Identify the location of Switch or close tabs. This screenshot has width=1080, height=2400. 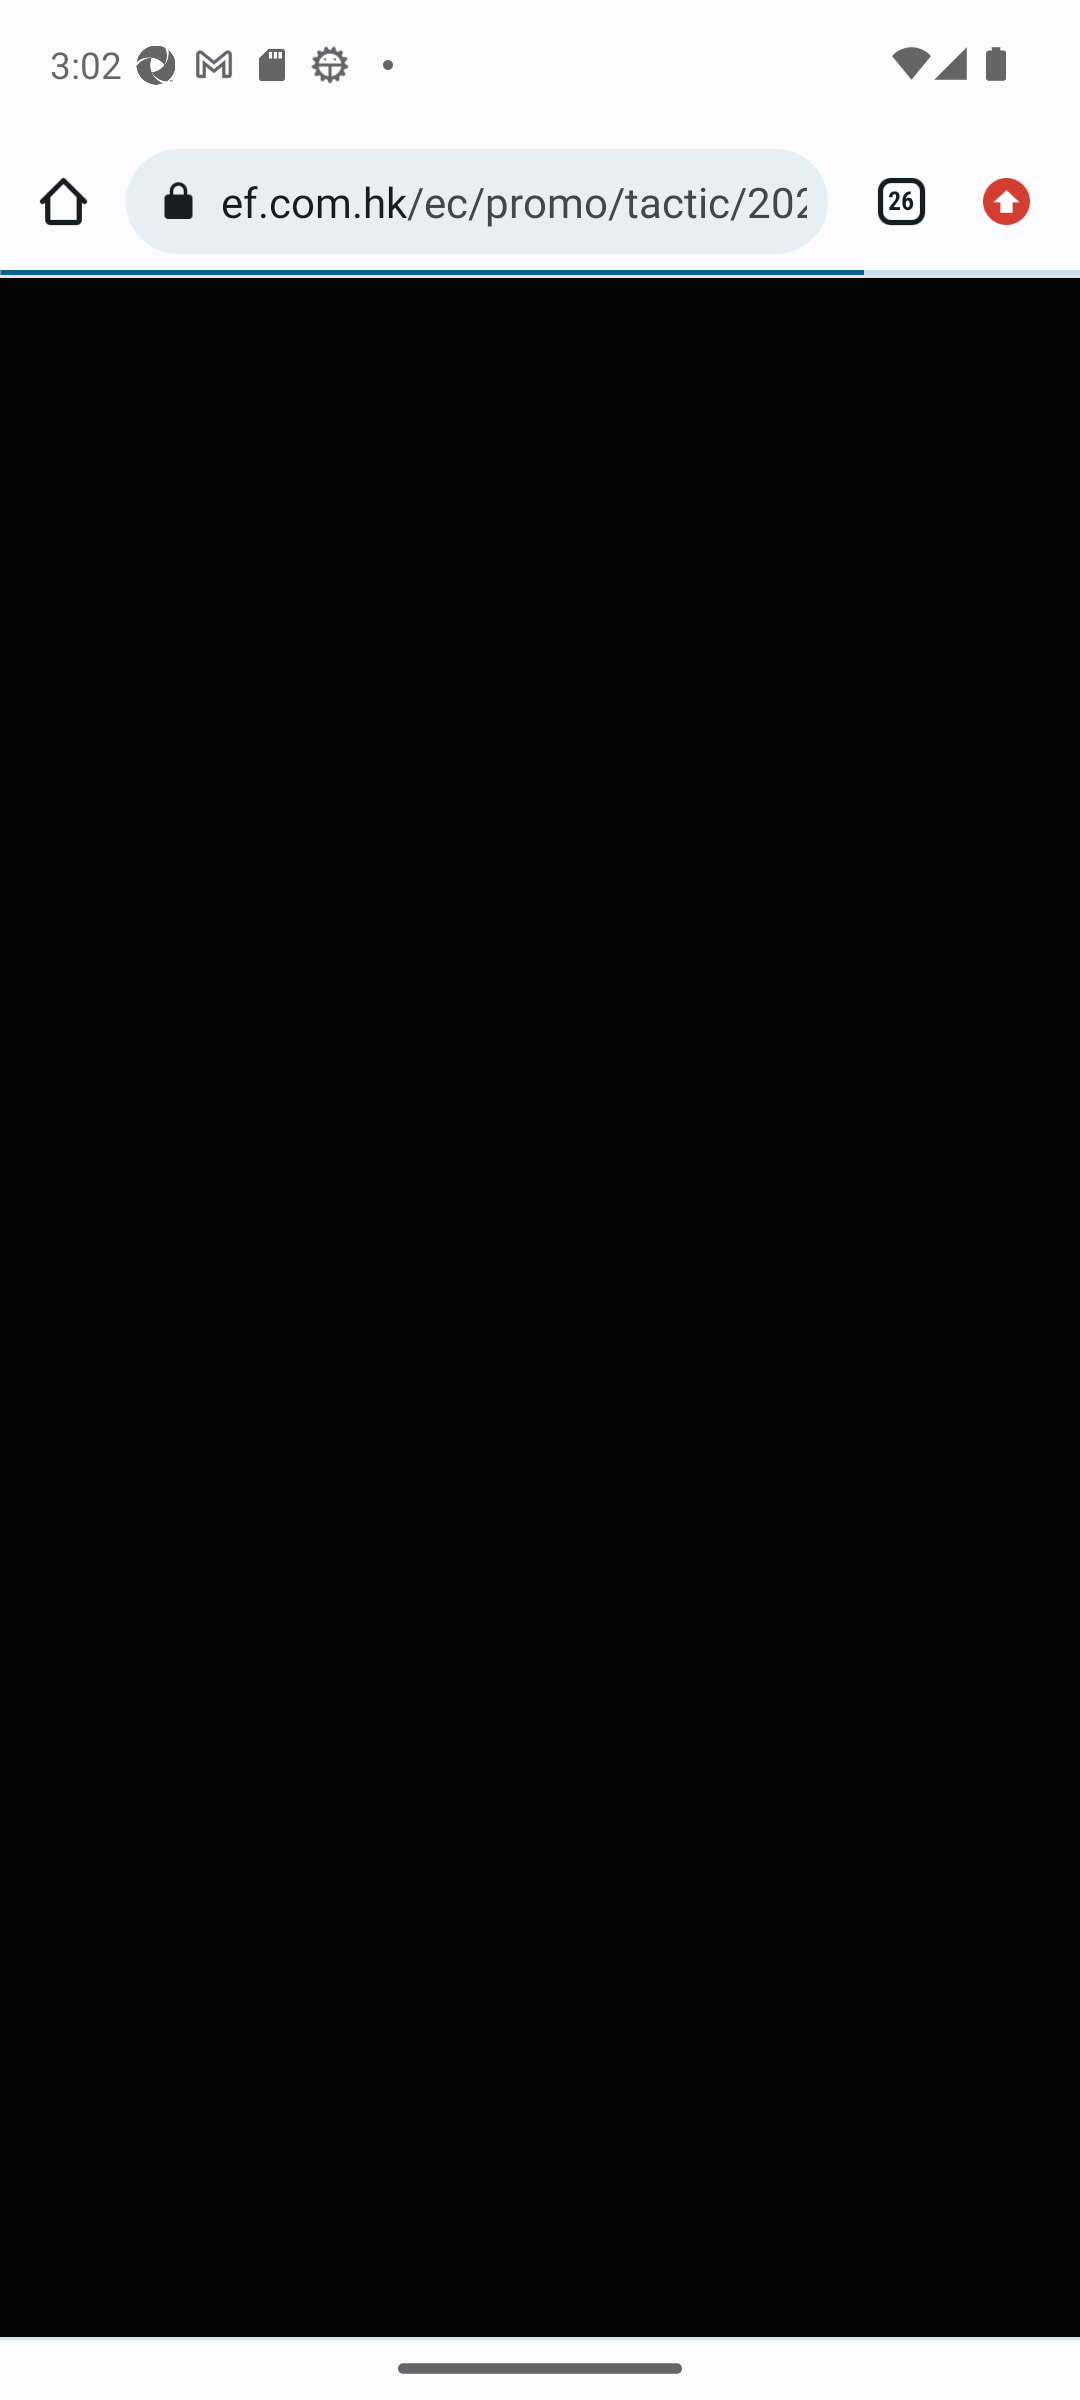
(890, 202).